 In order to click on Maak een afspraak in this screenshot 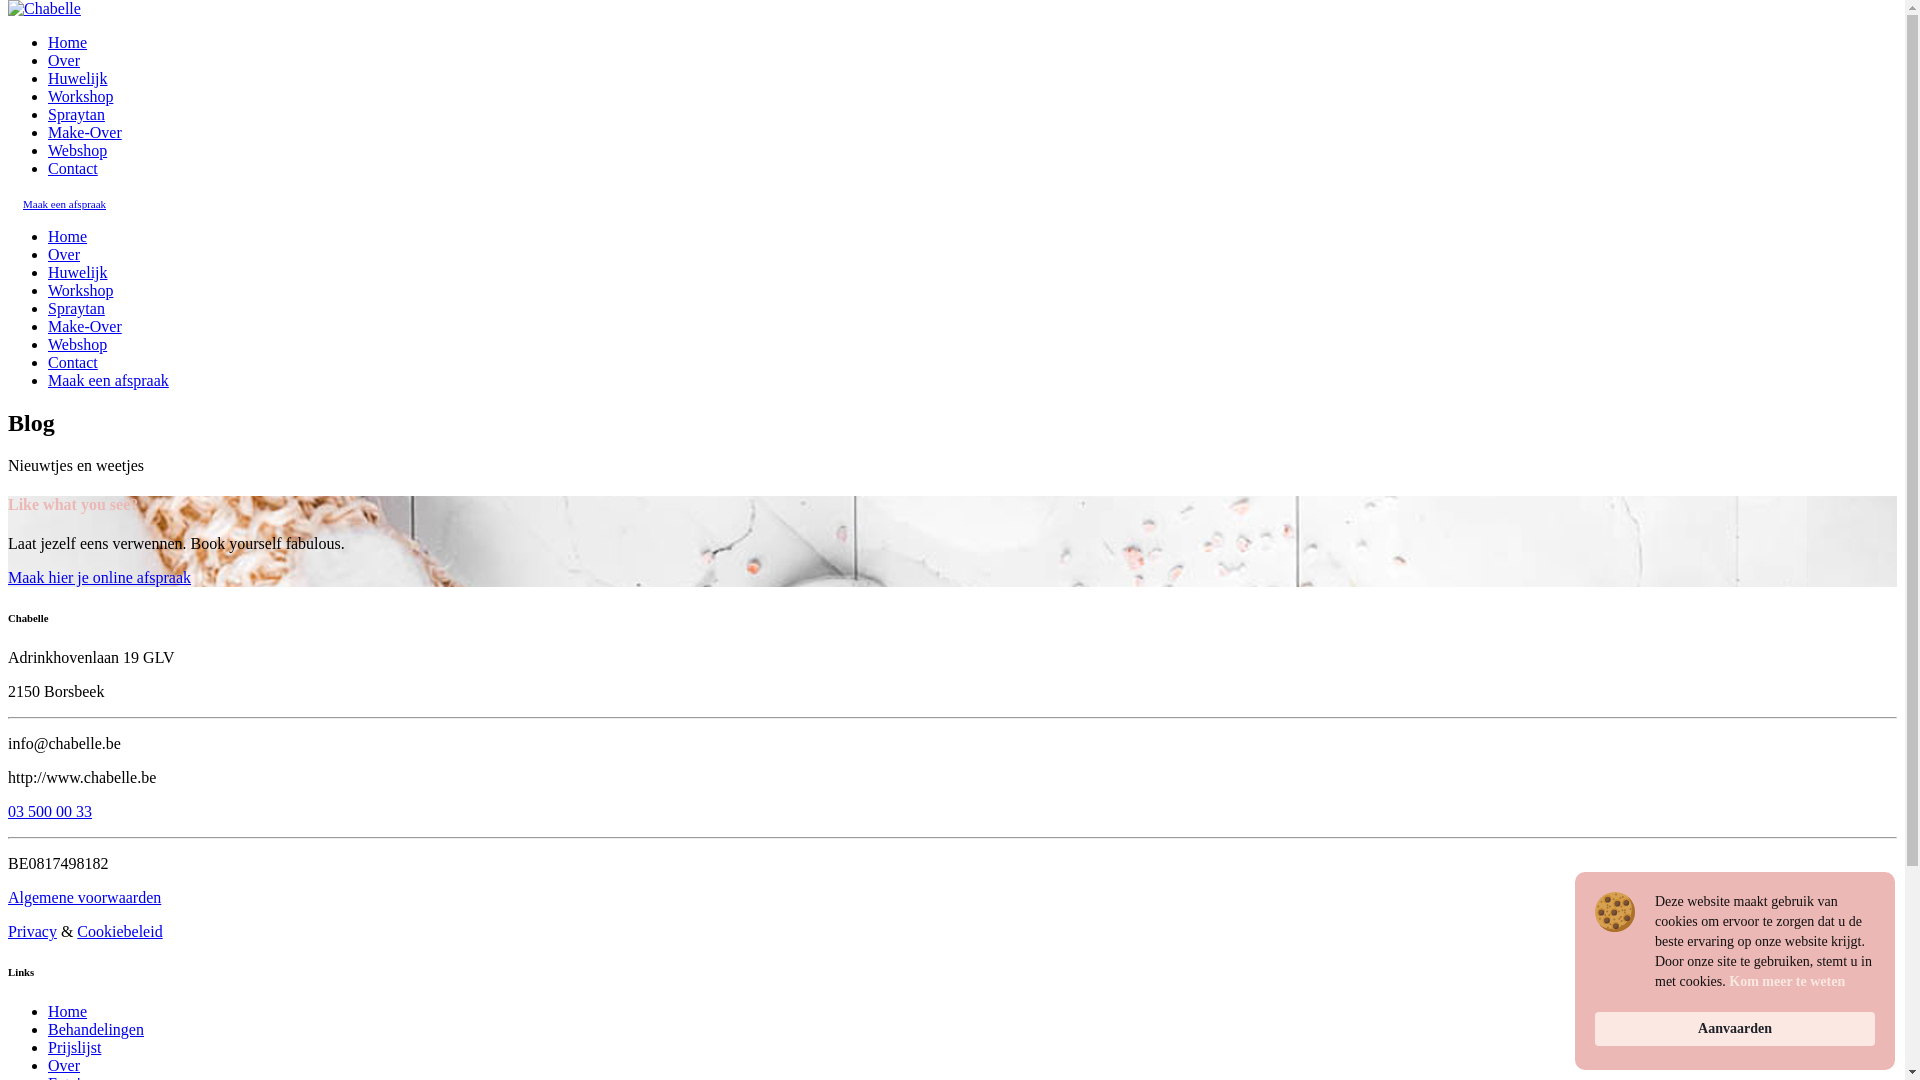, I will do `click(64, 204)`.